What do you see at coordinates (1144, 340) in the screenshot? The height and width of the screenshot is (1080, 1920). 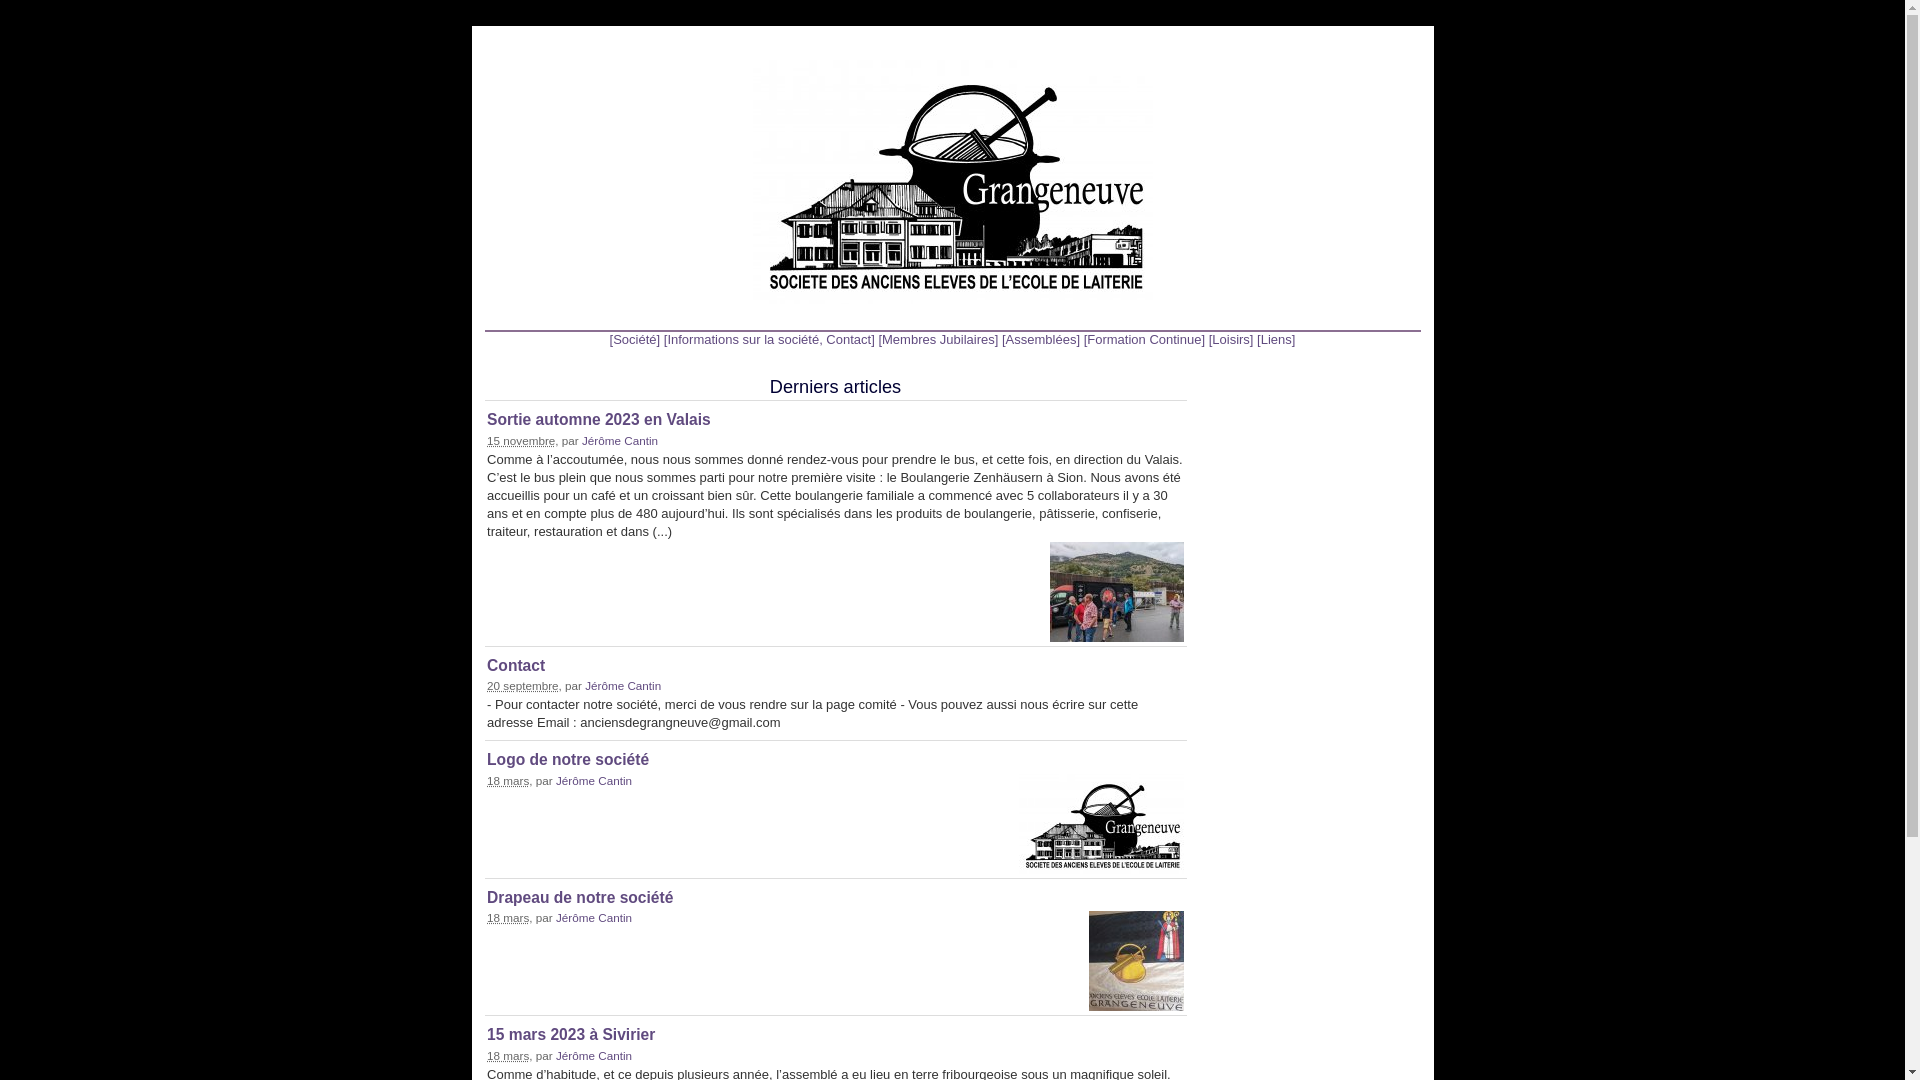 I see `[Formation Continue]` at bounding box center [1144, 340].